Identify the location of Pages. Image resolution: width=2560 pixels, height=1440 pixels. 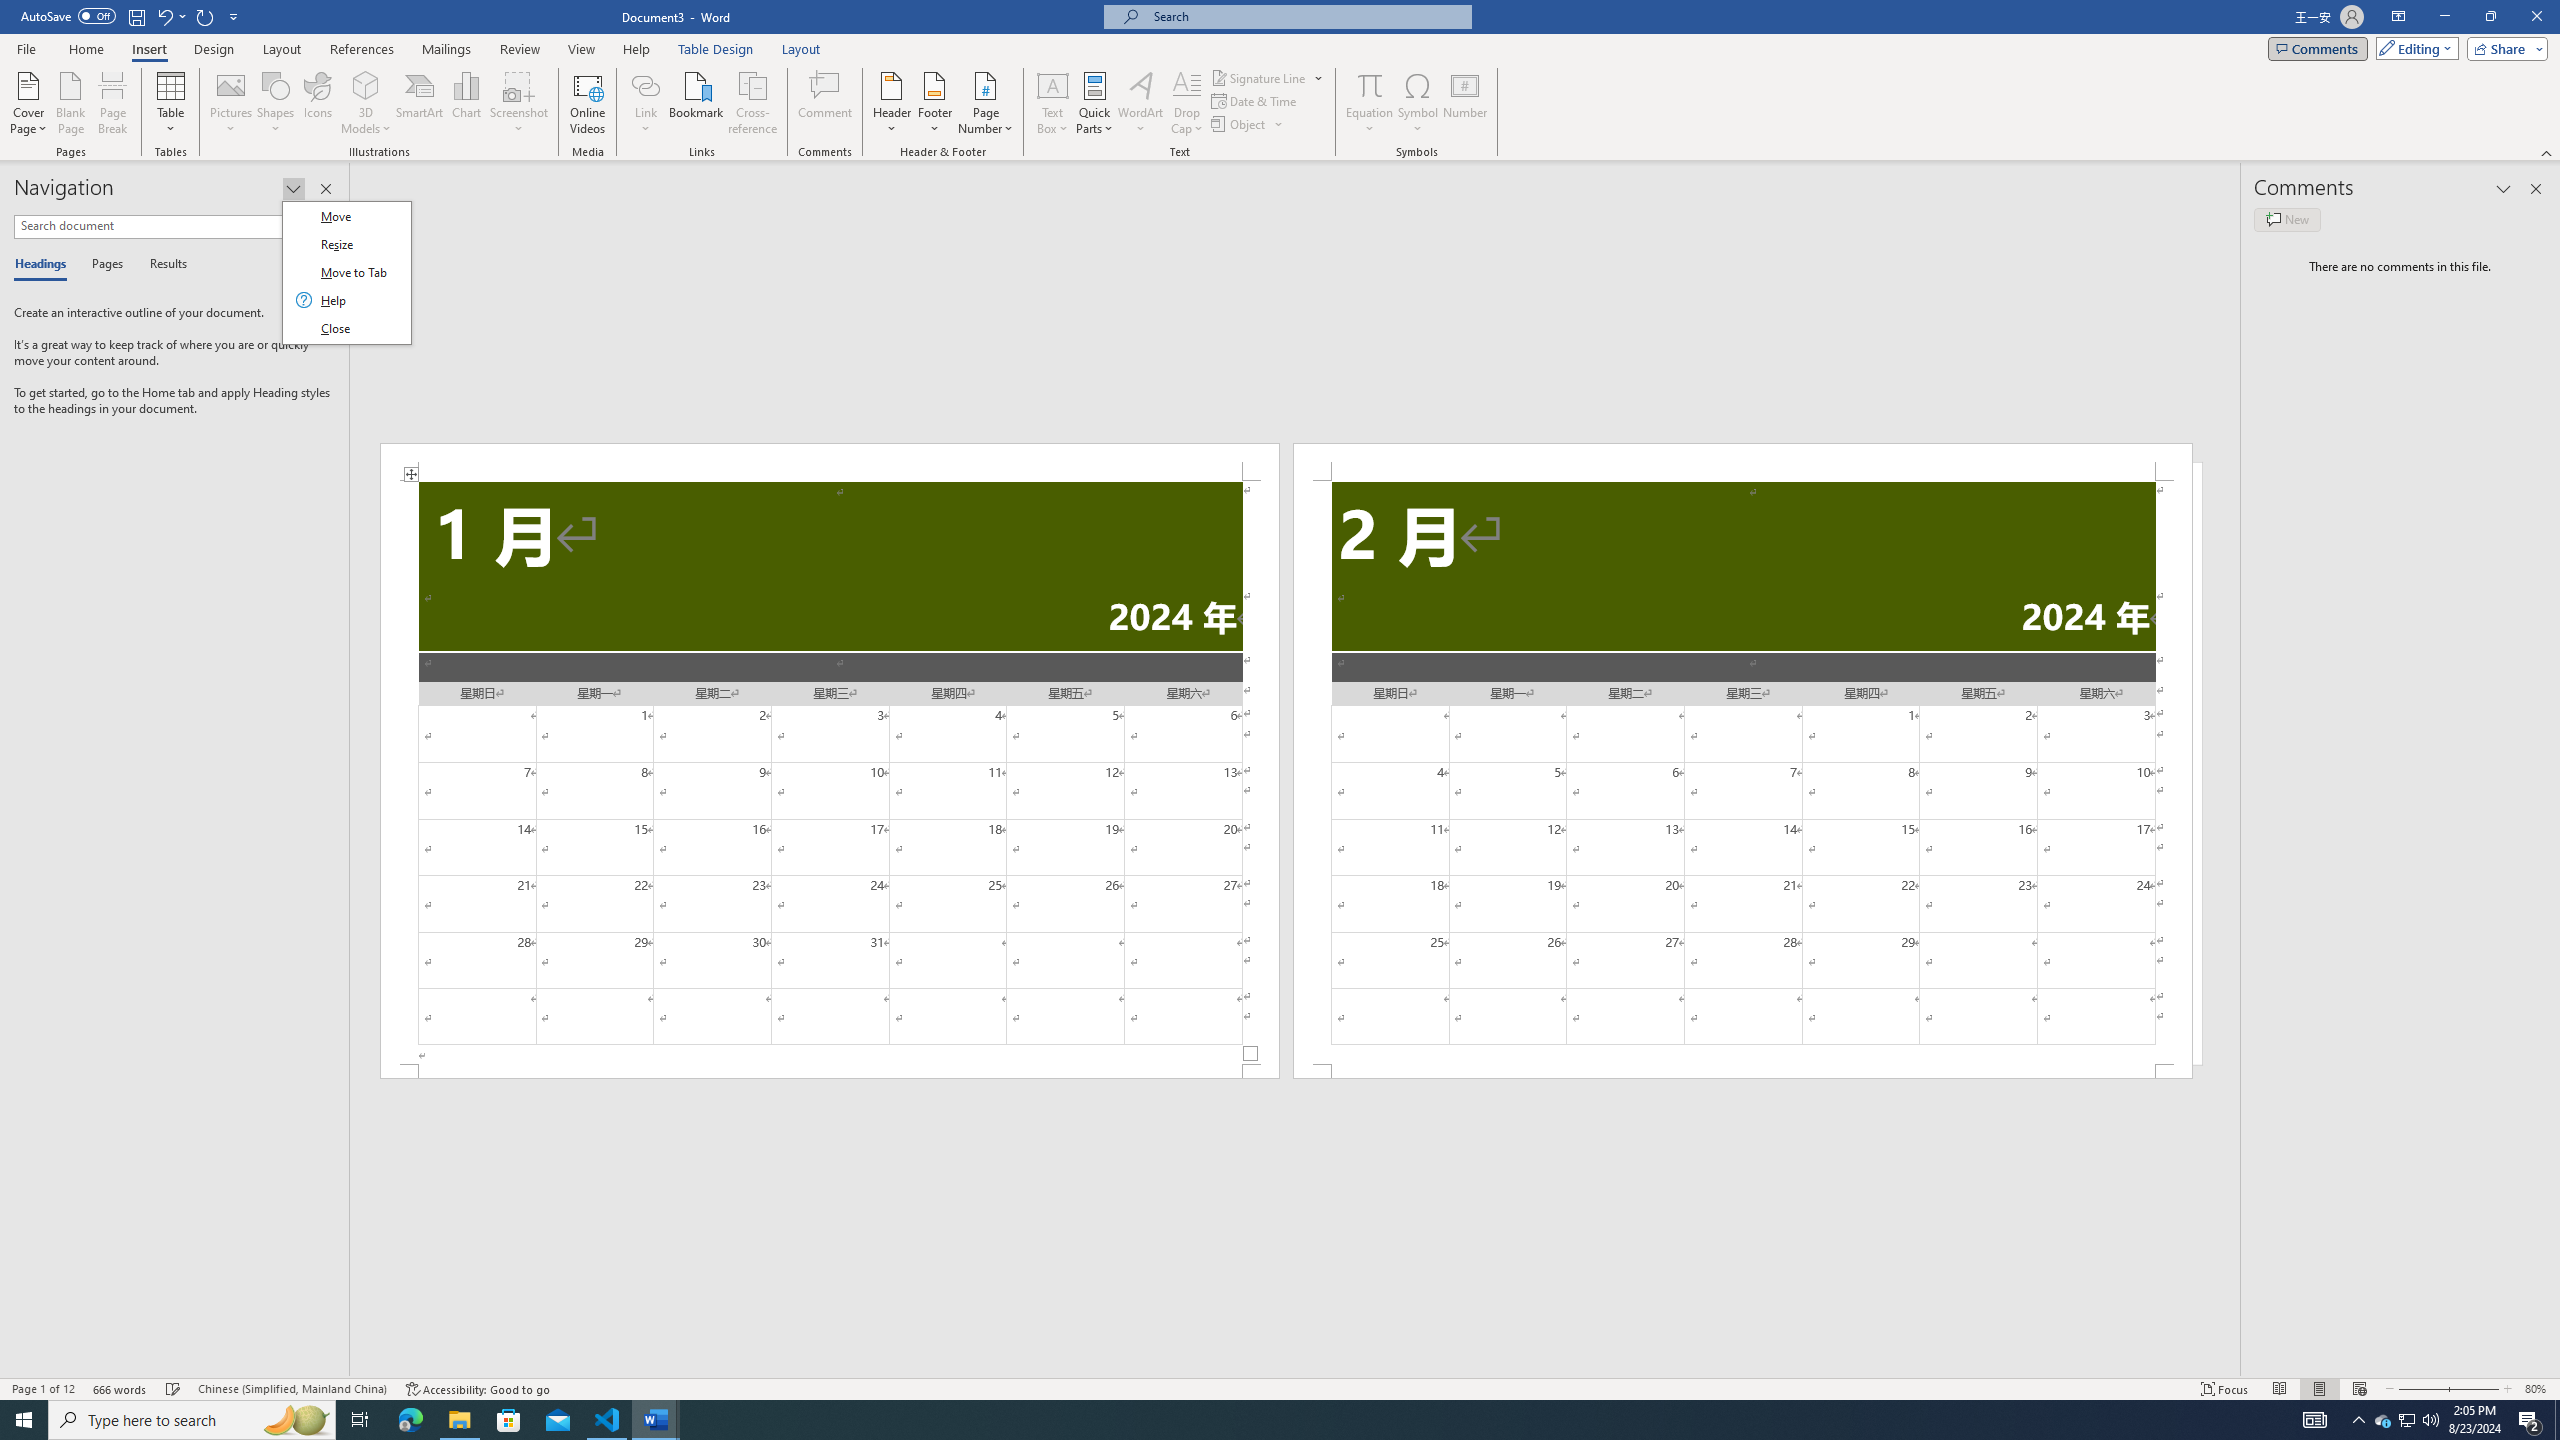
(104, 265).